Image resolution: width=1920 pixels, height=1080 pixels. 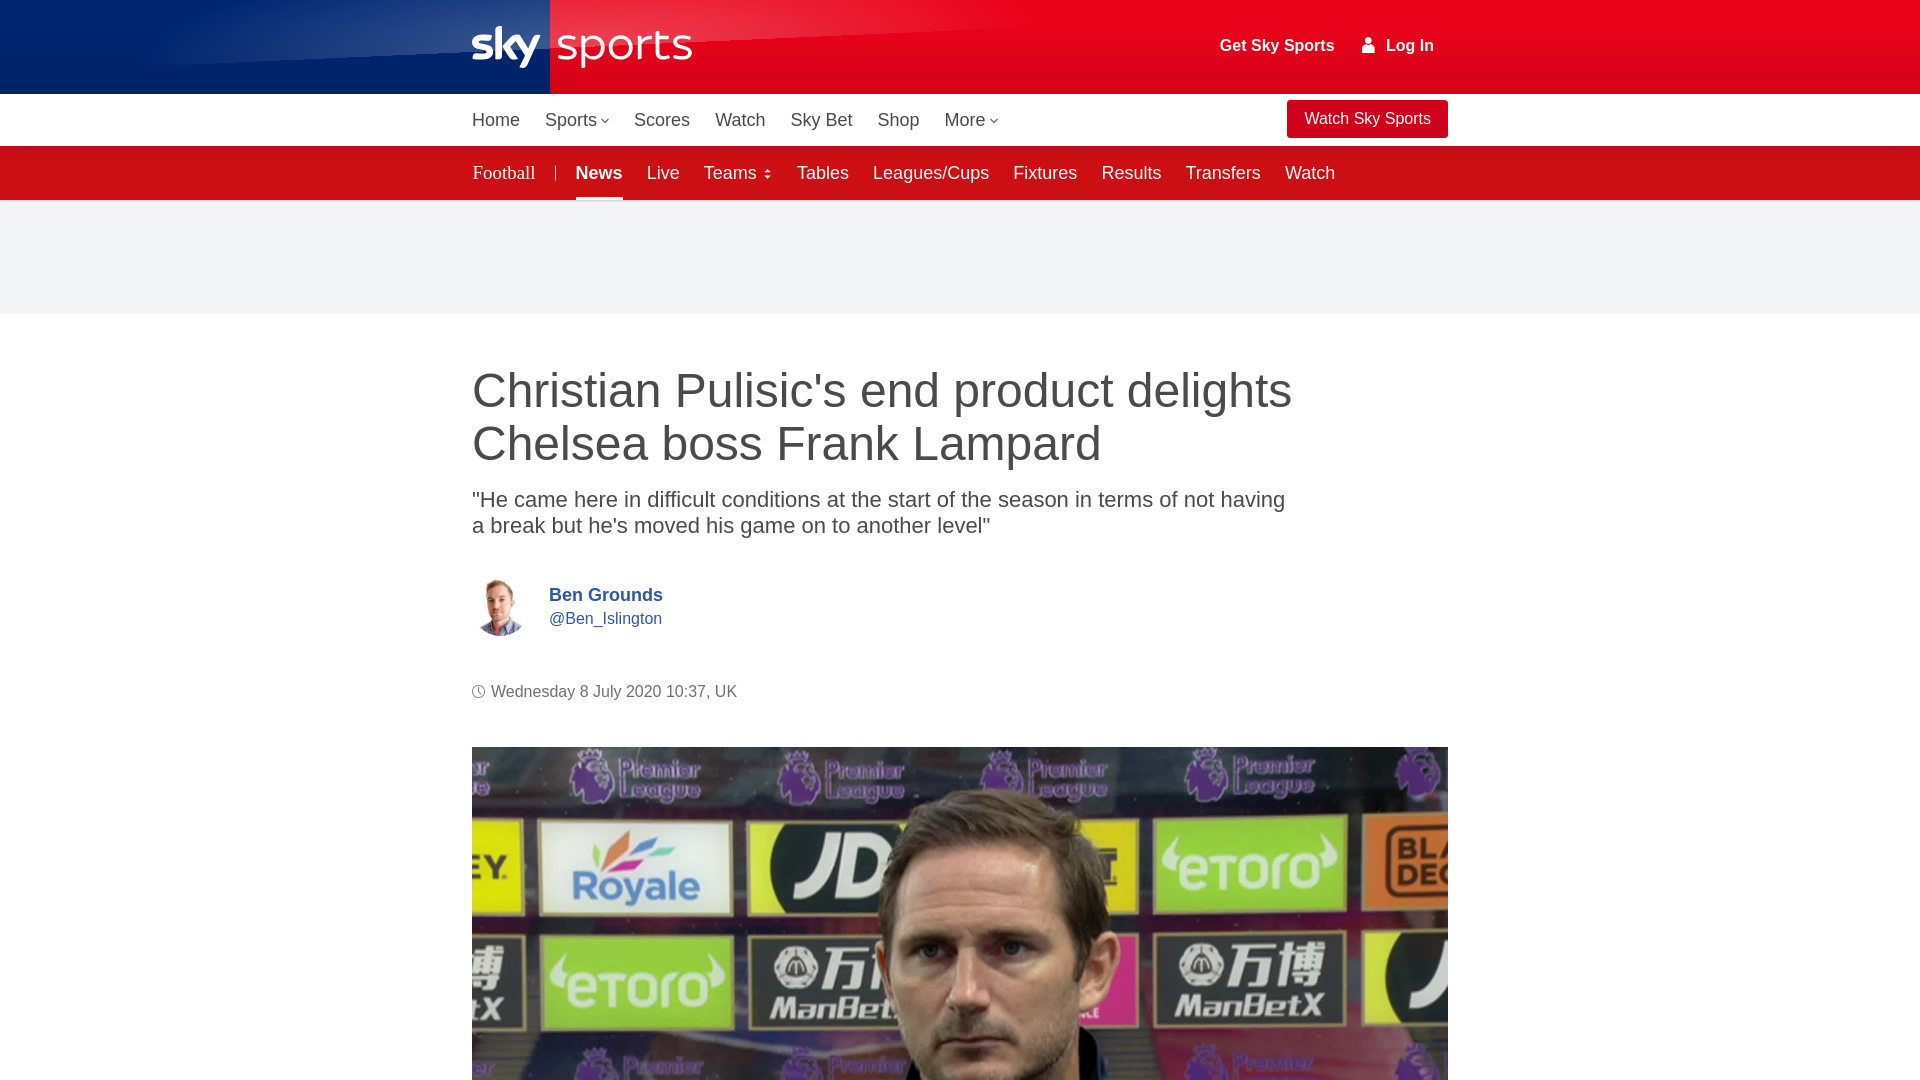 What do you see at coordinates (576, 120) in the screenshot?
I see `Sports` at bounding box center [576, 120].